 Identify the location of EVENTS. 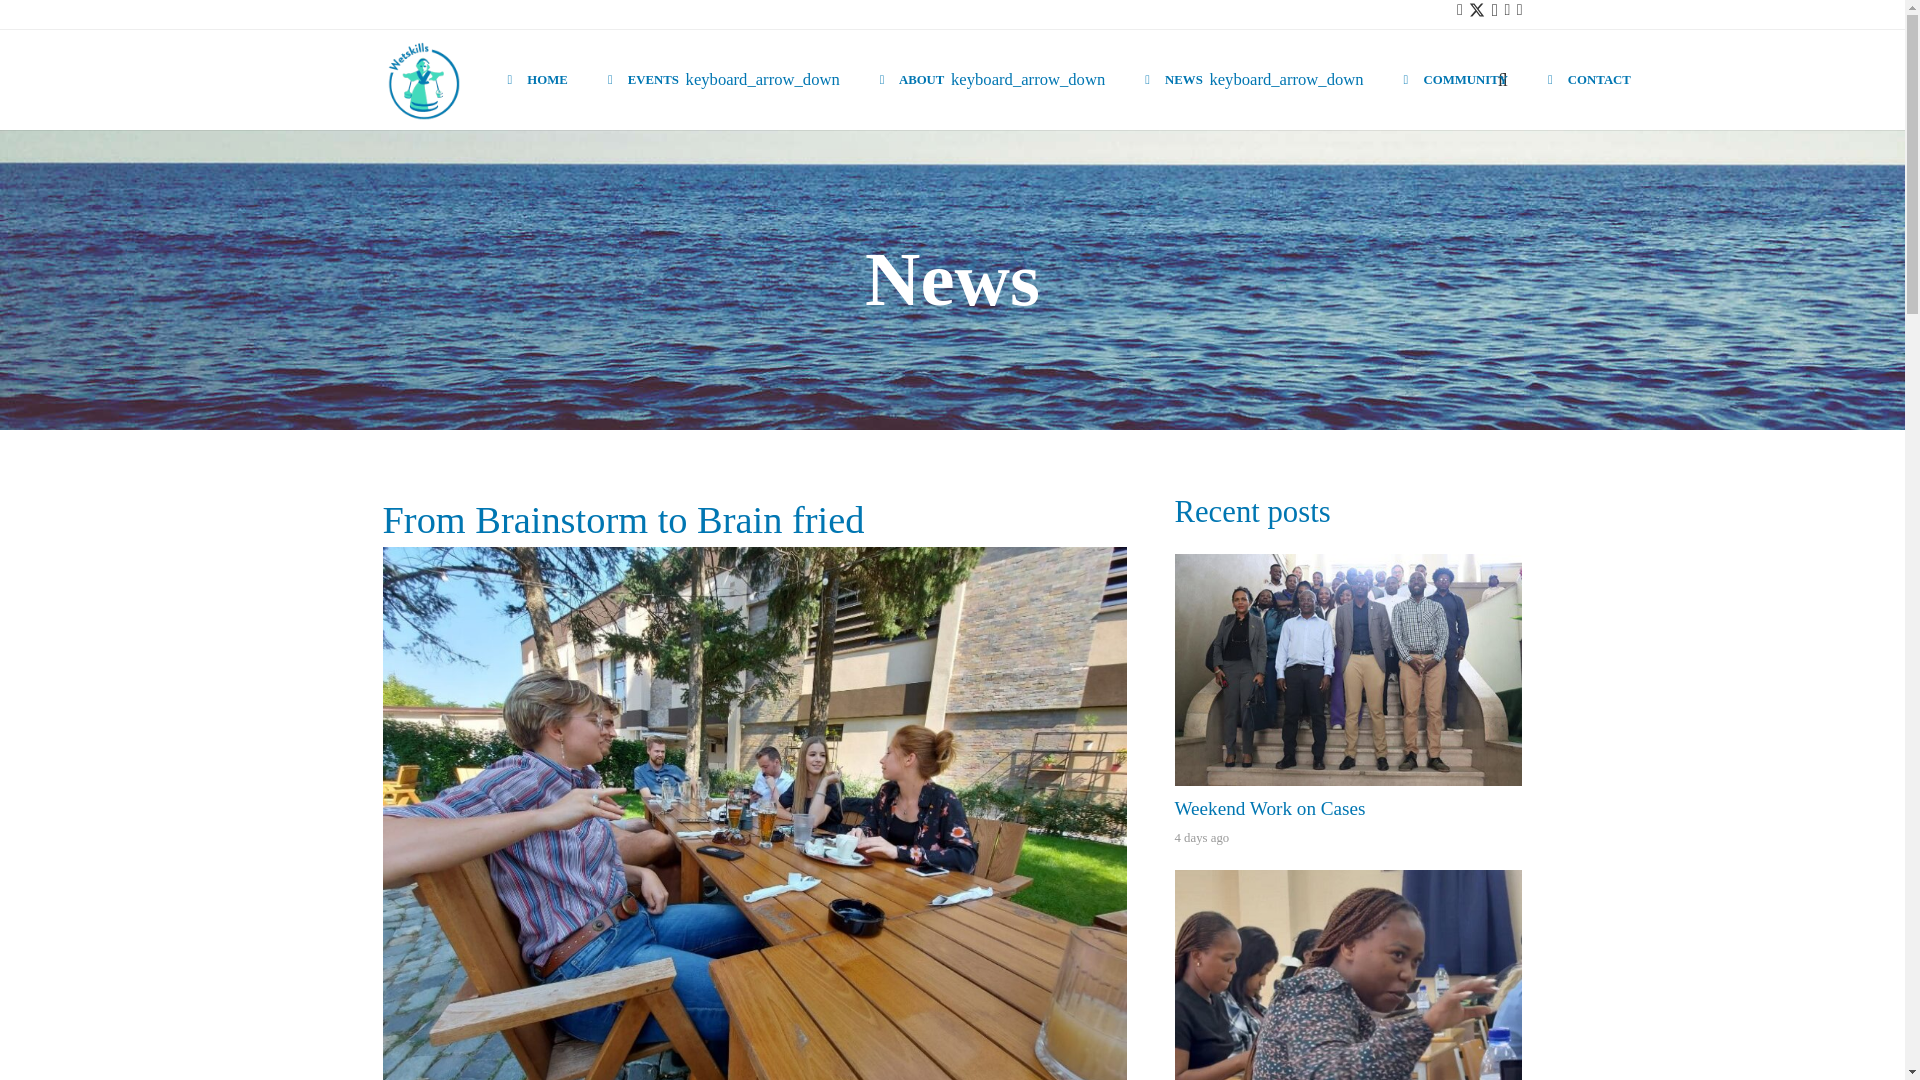
(724, 80).